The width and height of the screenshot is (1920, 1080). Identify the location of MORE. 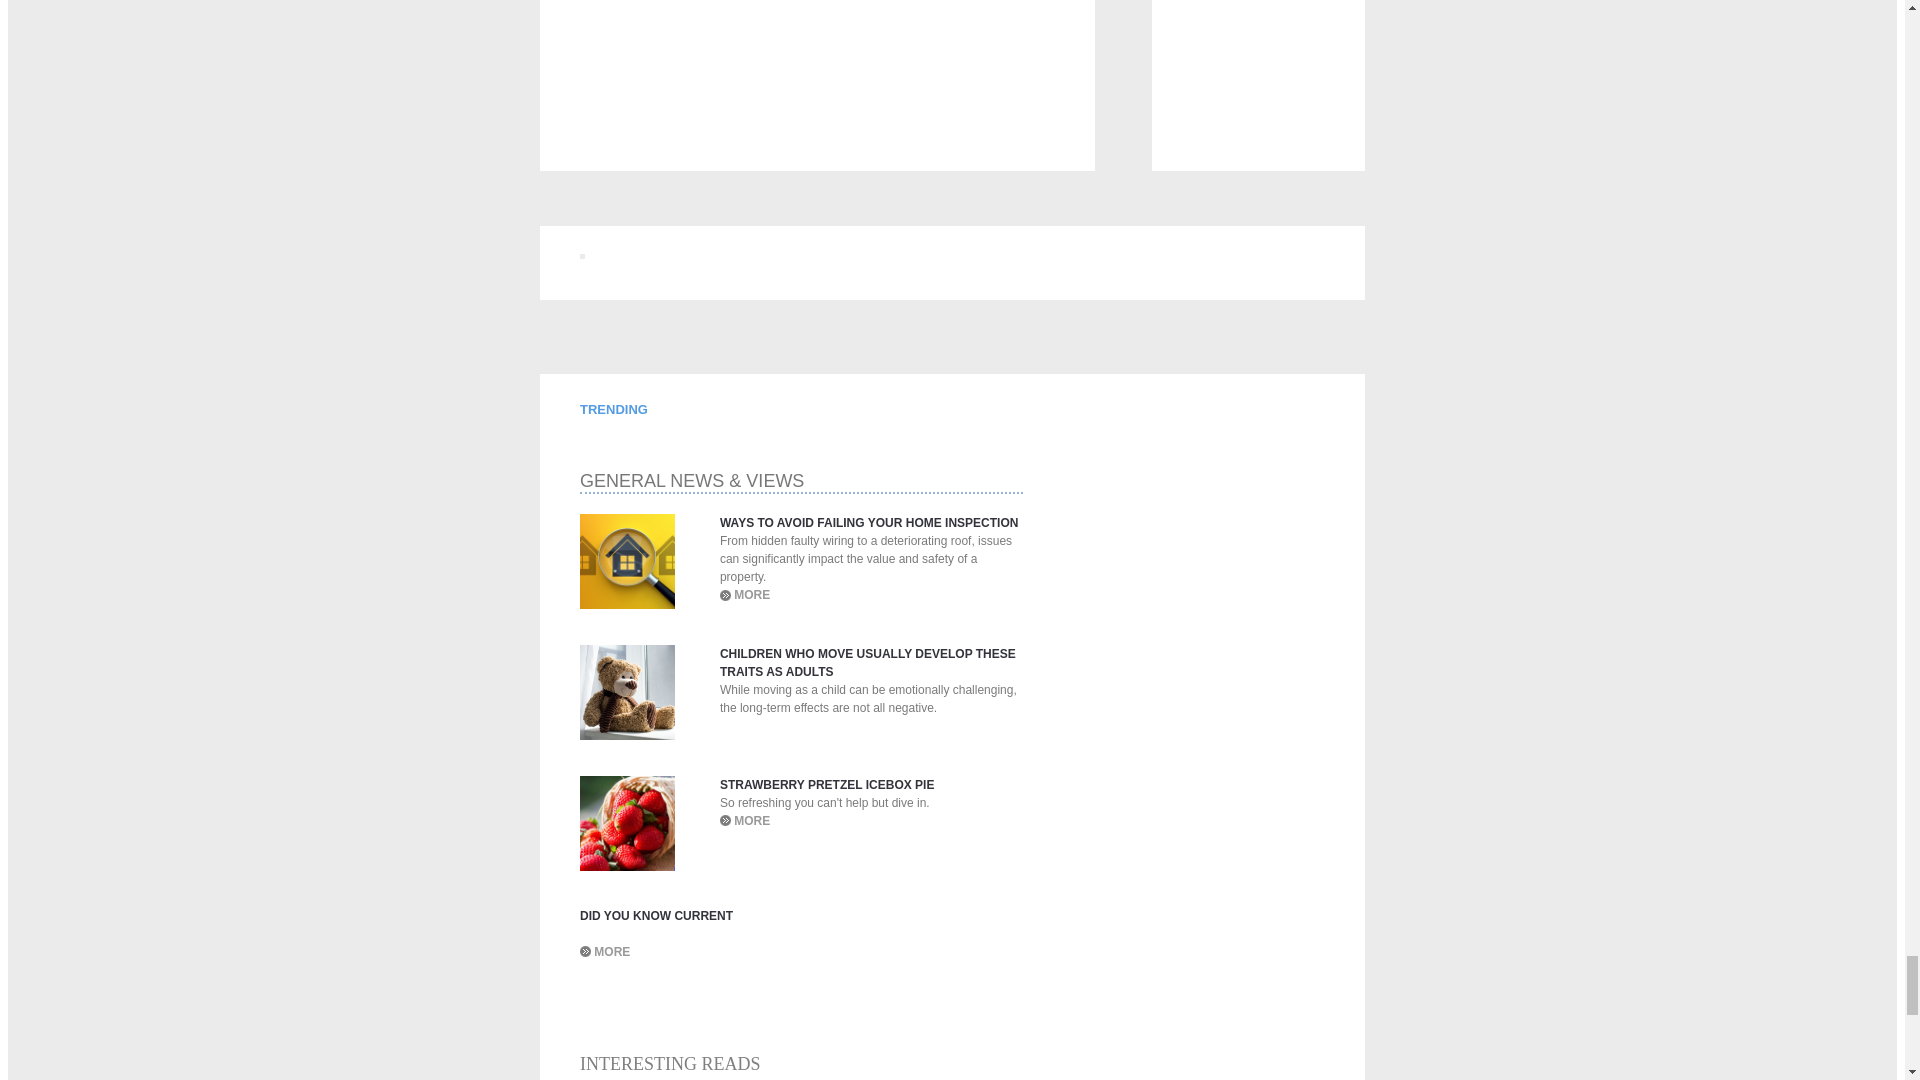
(751, 821).